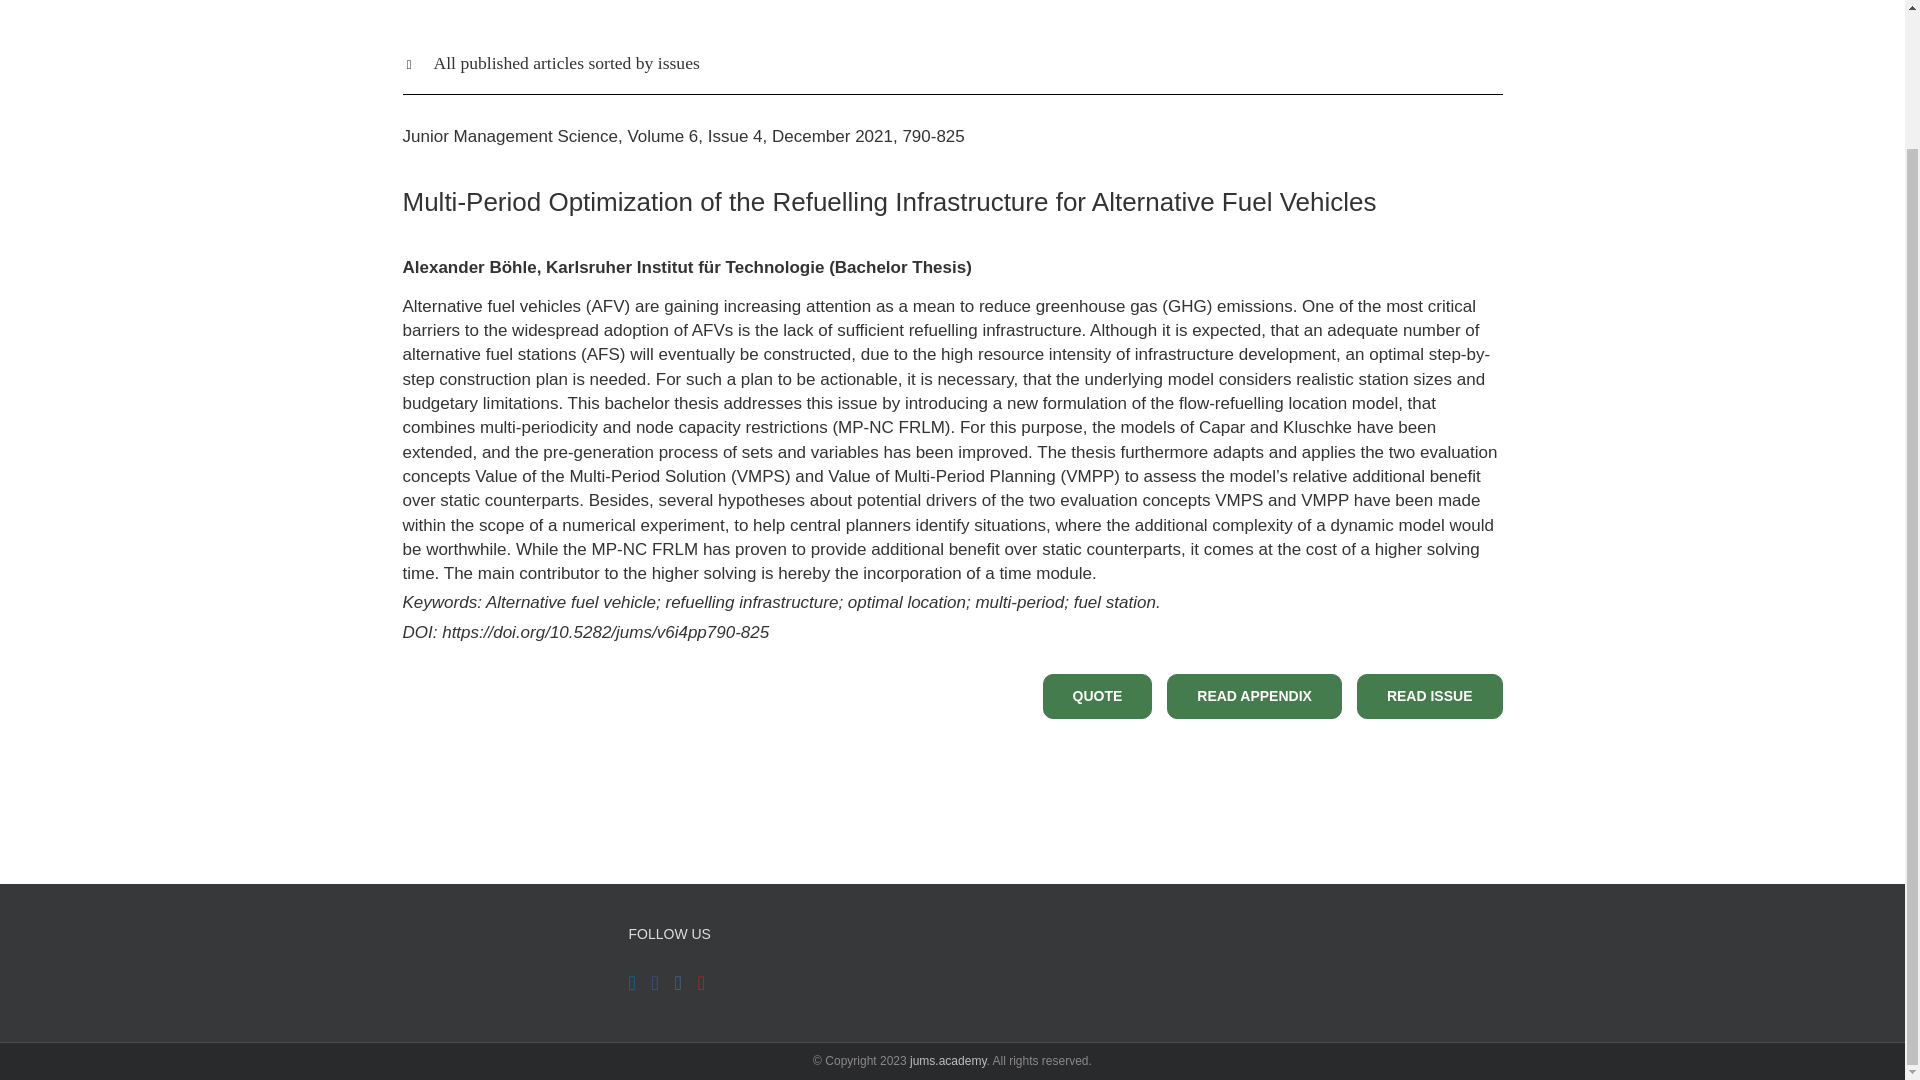 The image size is (1920, 1080). I want to click on LinkedIn, so click(631, 982).